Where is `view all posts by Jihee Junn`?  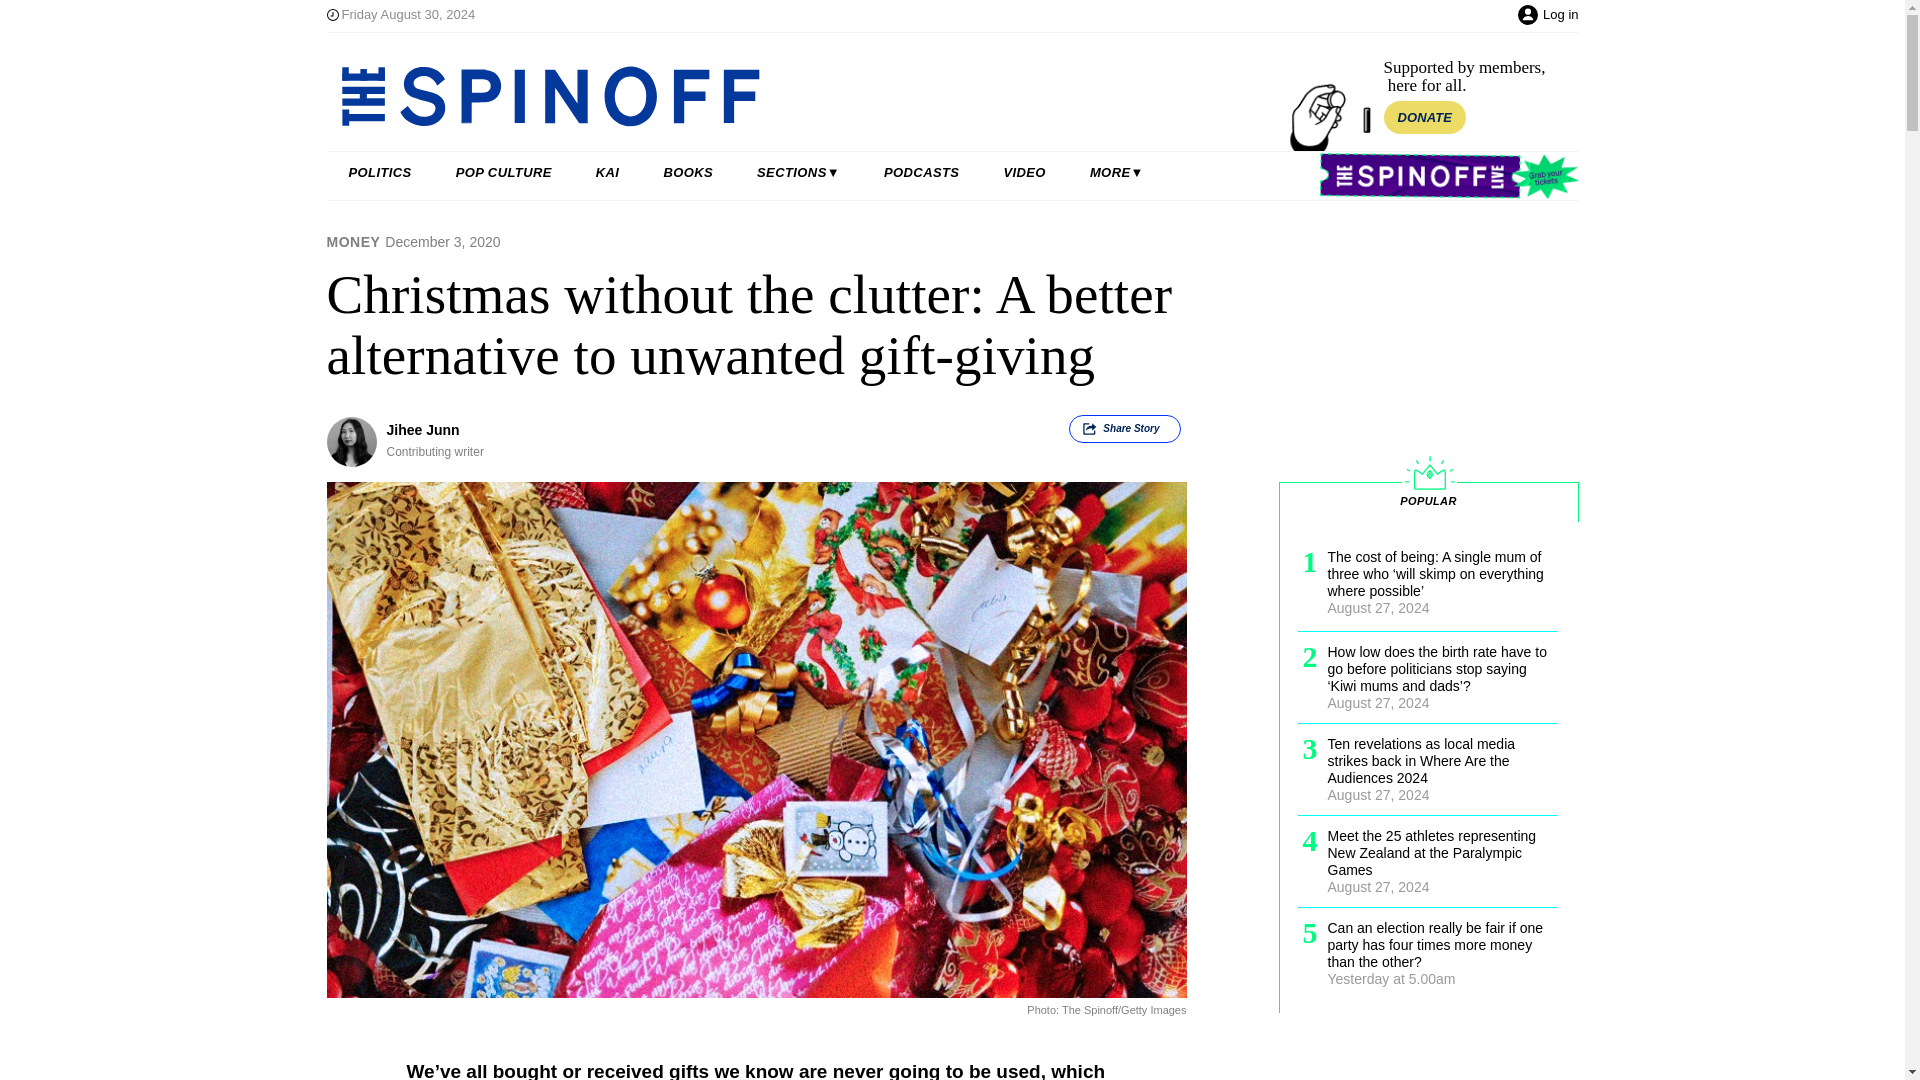 view all posts by Jihee Junn is located at coordinates (422, 430).